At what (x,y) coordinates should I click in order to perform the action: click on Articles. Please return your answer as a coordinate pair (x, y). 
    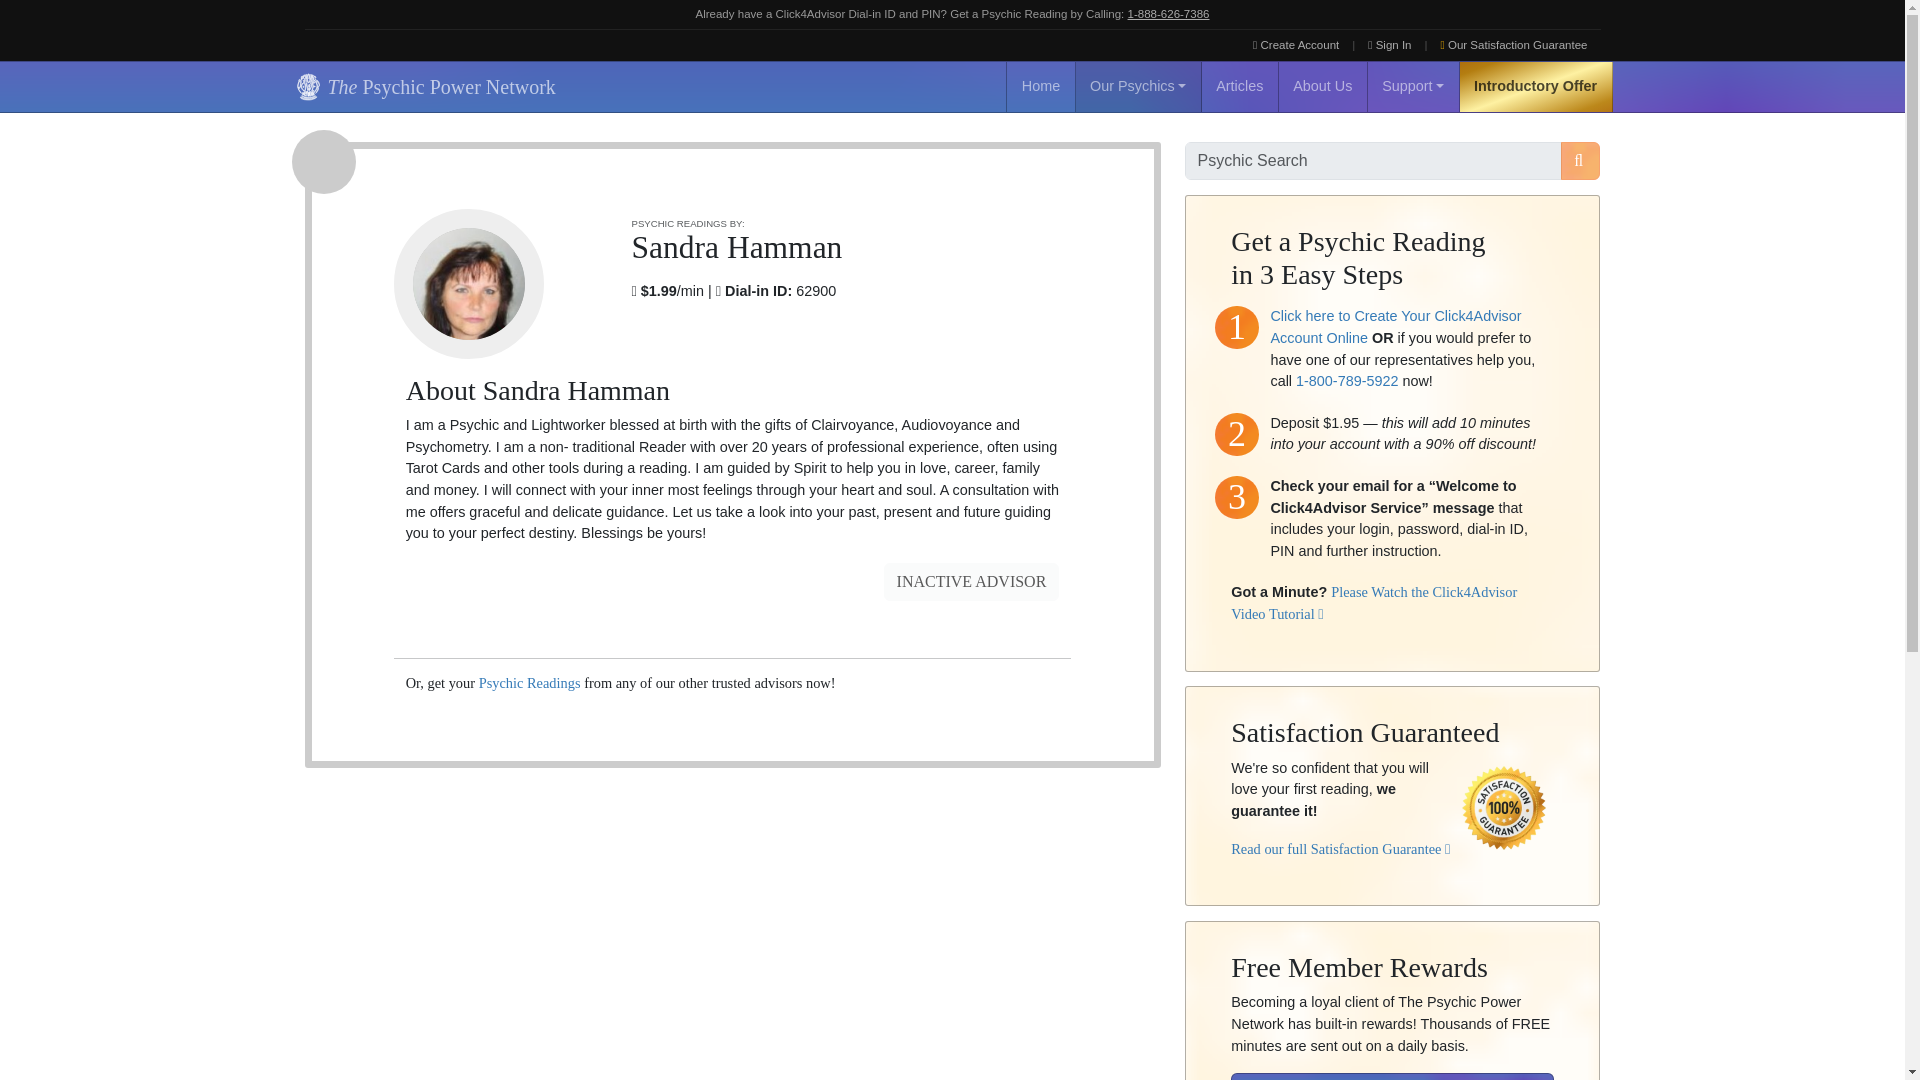
    Looking at the image, I should click on (1240, 86).